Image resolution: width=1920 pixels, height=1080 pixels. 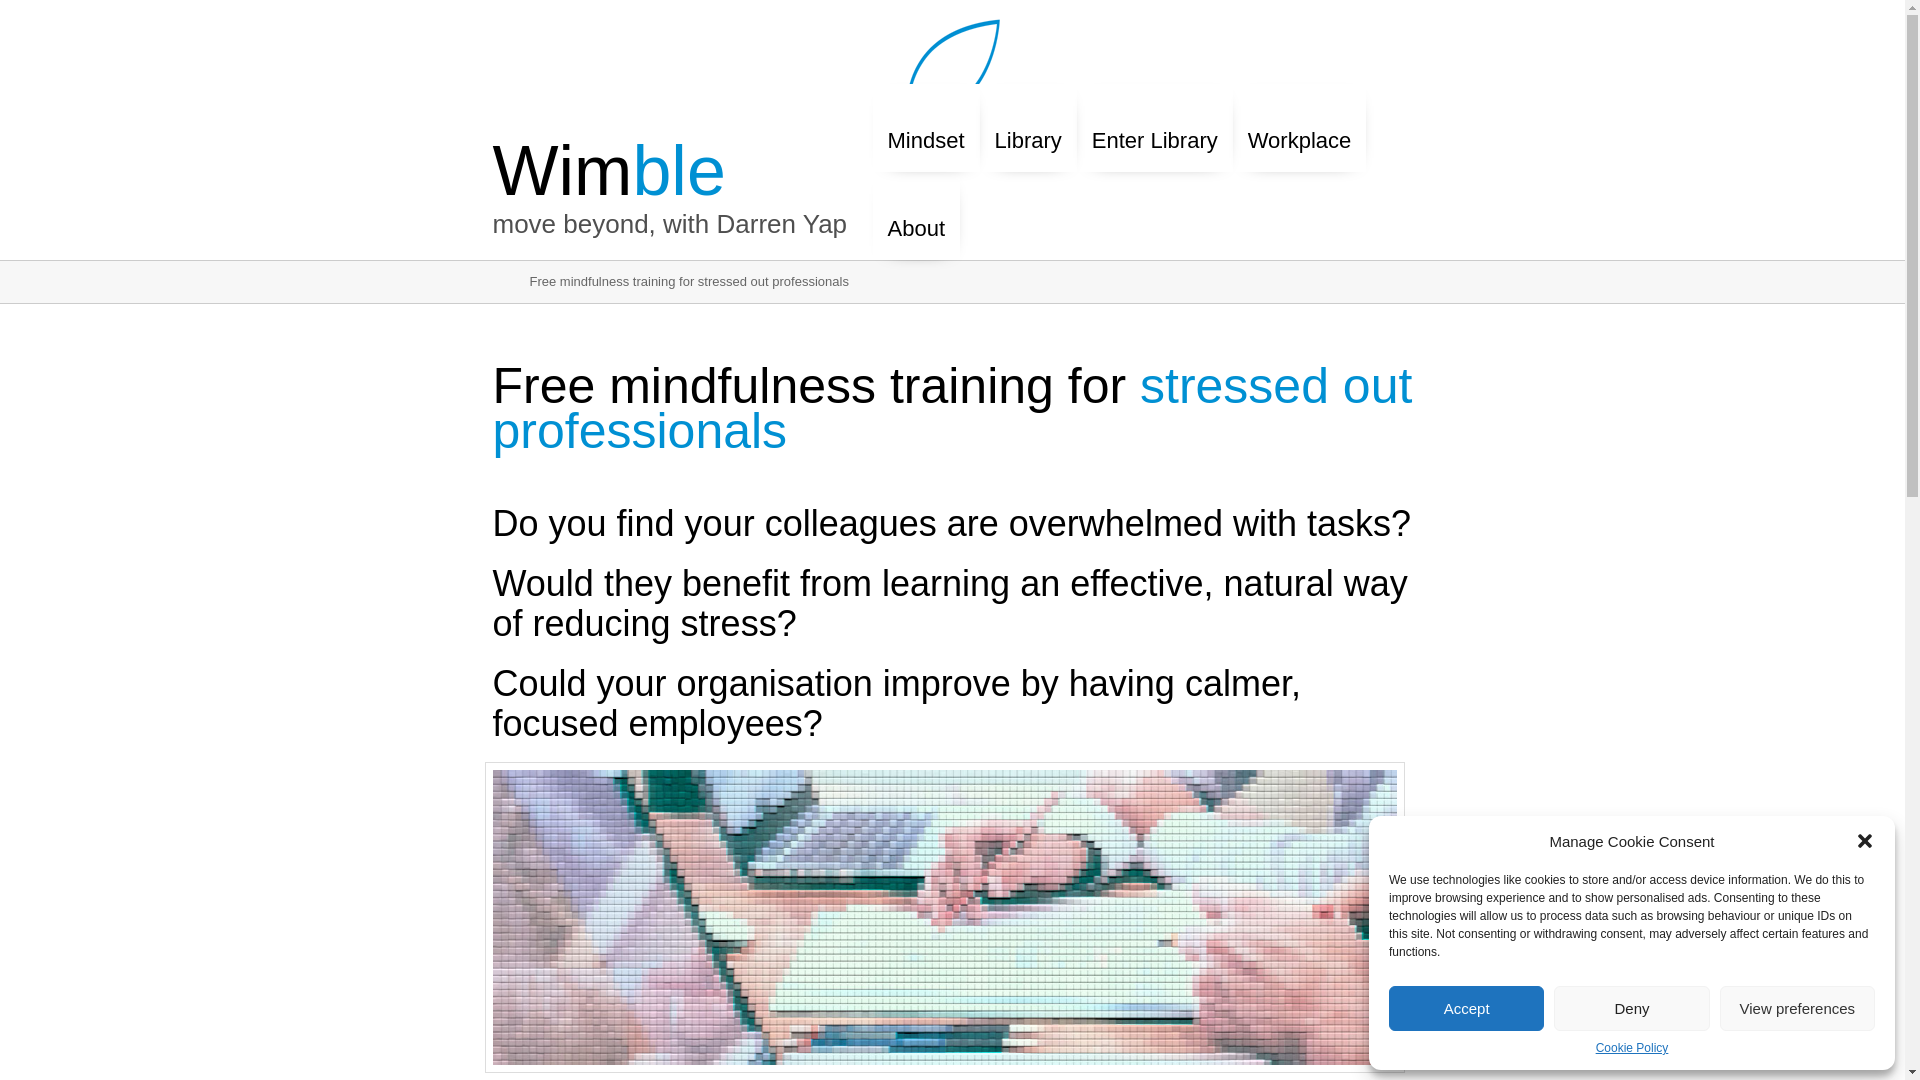 I want to click on Deny, so click(x=1630, y=1008).